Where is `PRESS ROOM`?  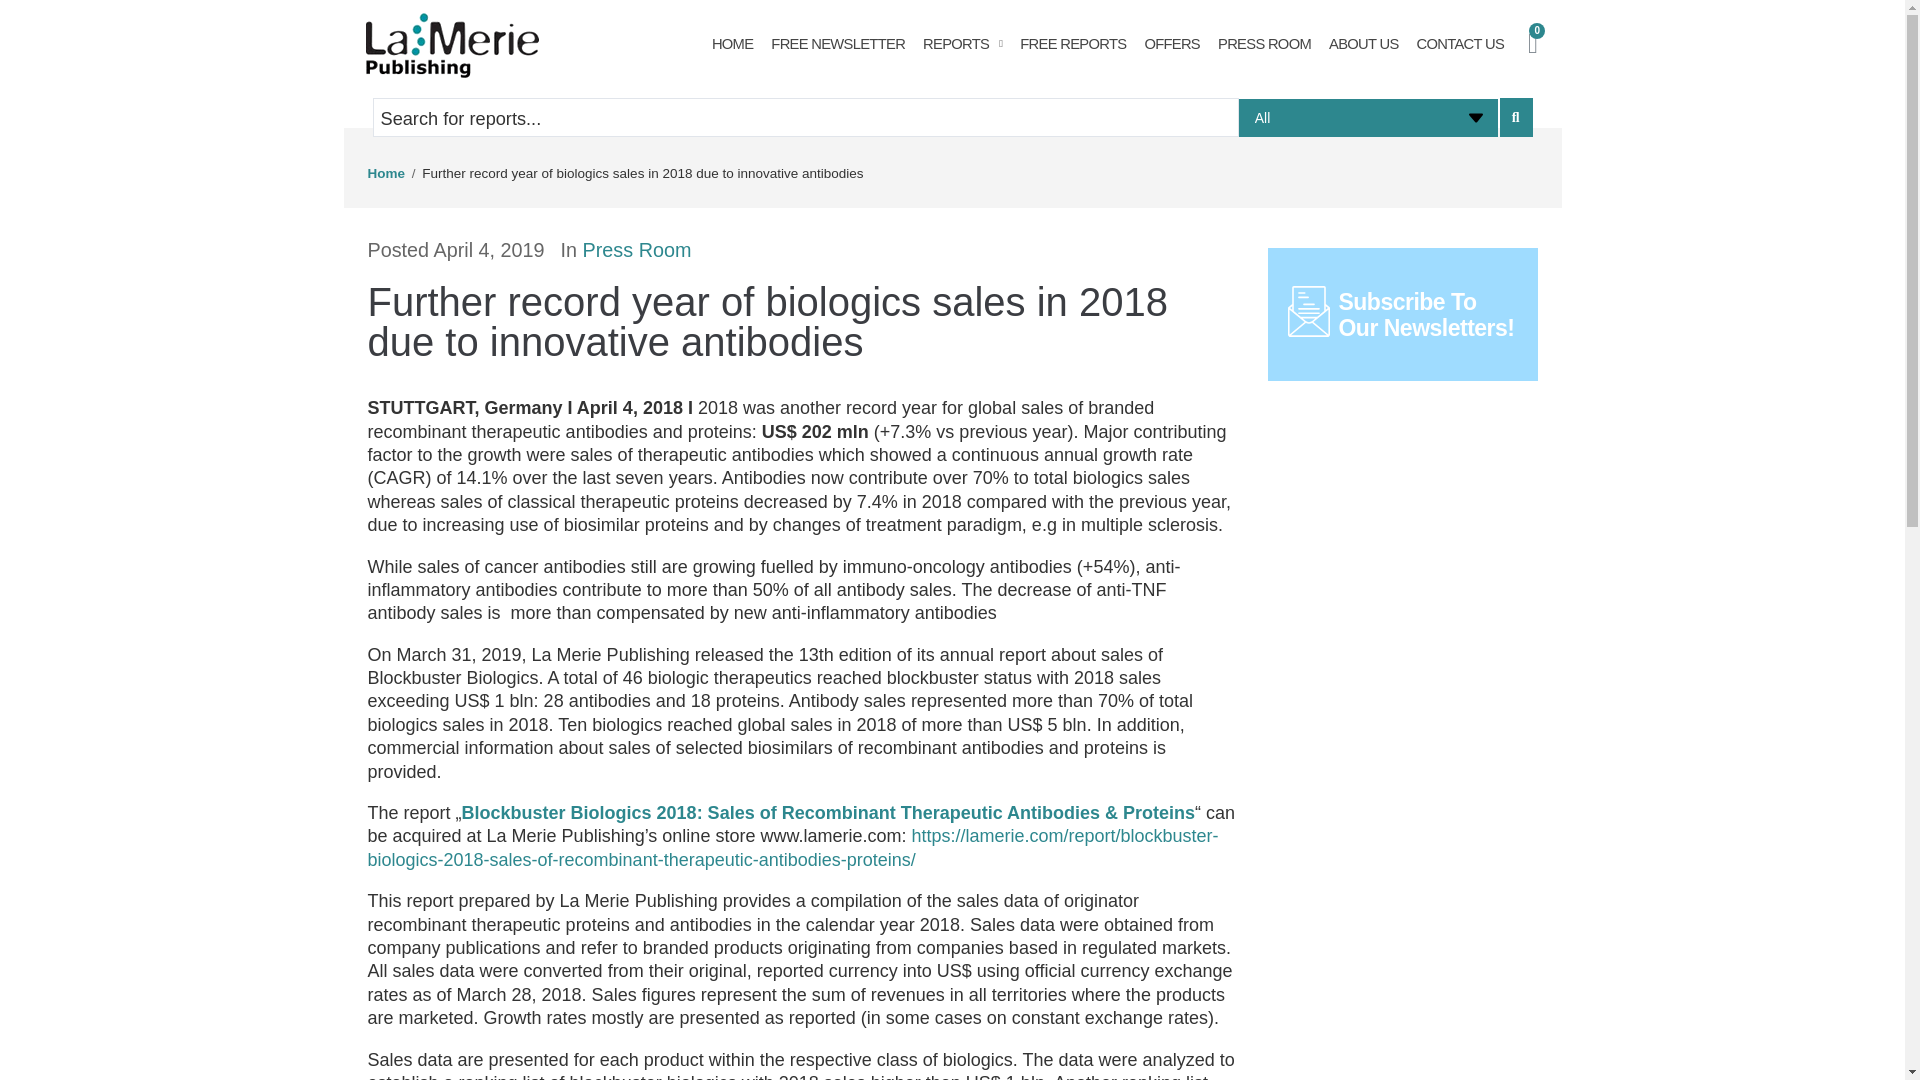 PRESS ROOM is located at coordinates (1264, 44).